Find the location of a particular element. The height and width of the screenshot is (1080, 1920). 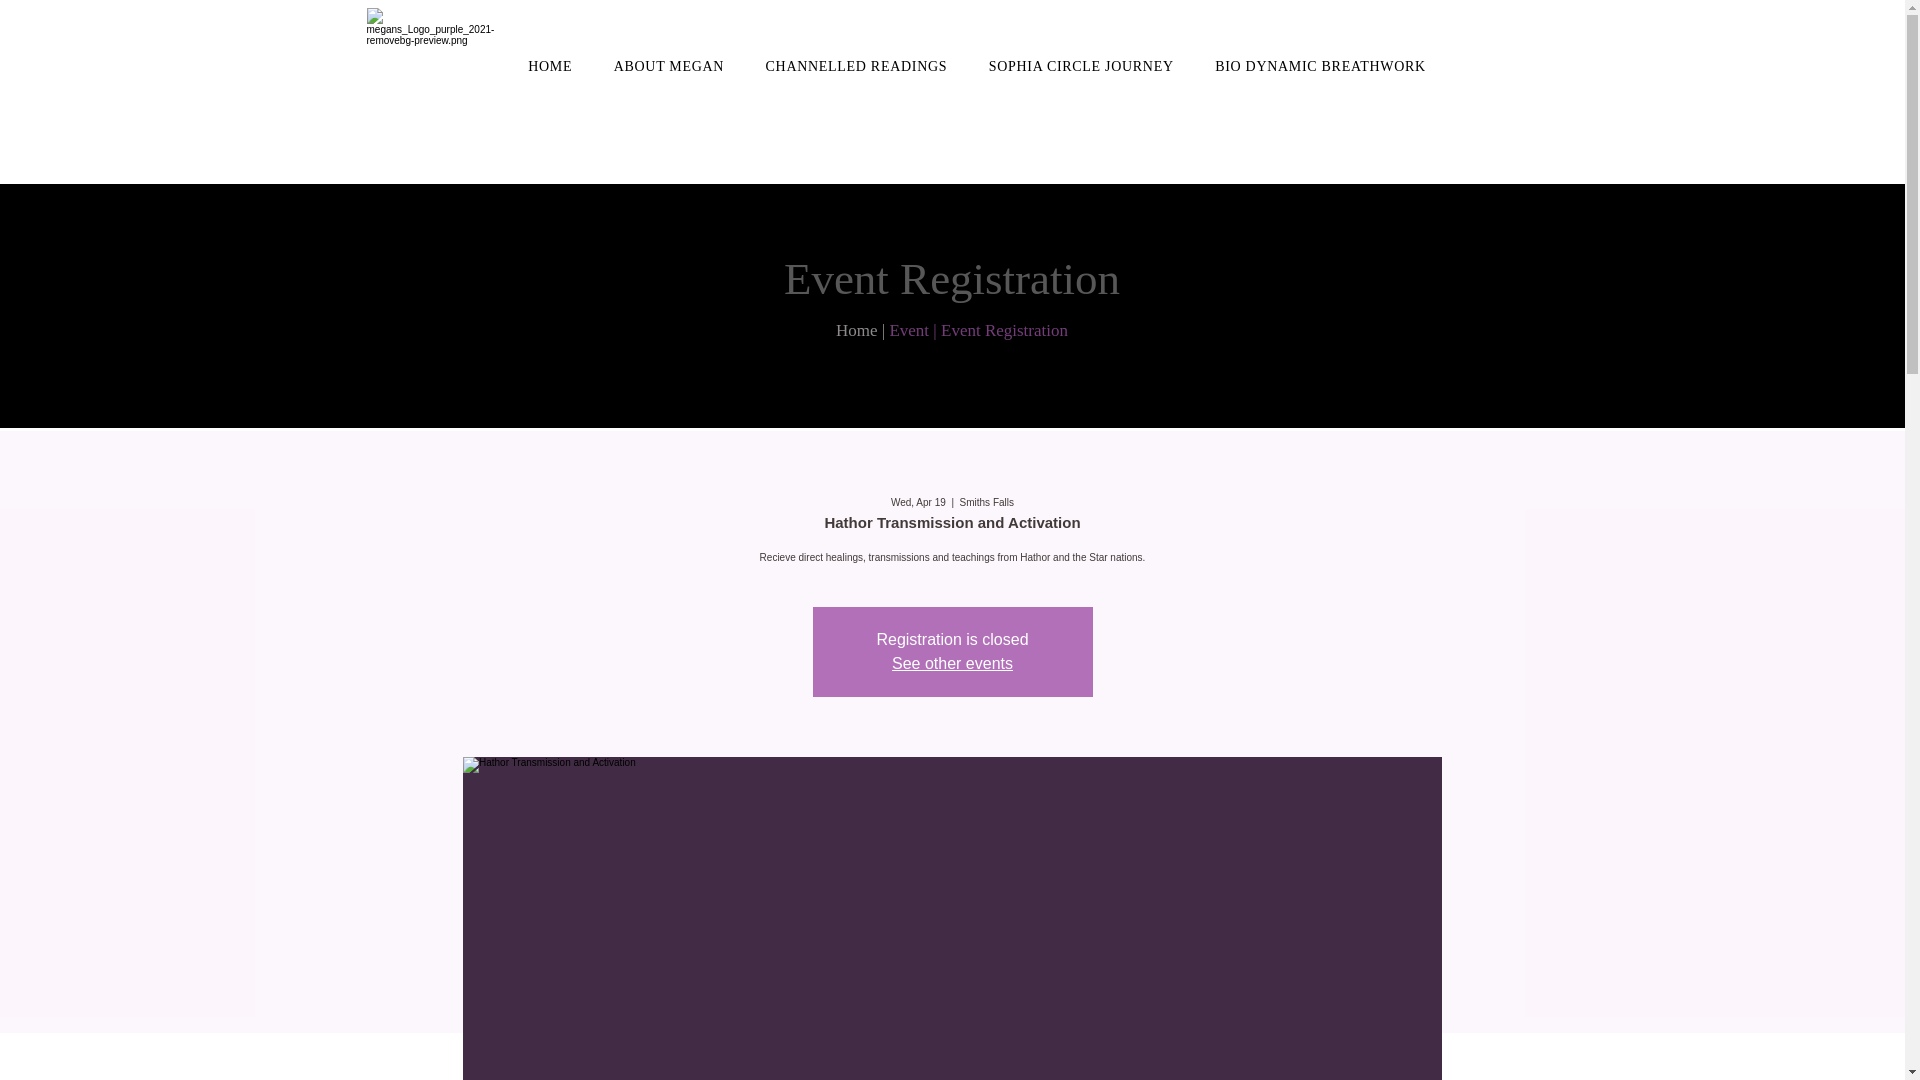

See other events is located at coordinates (952, 662).